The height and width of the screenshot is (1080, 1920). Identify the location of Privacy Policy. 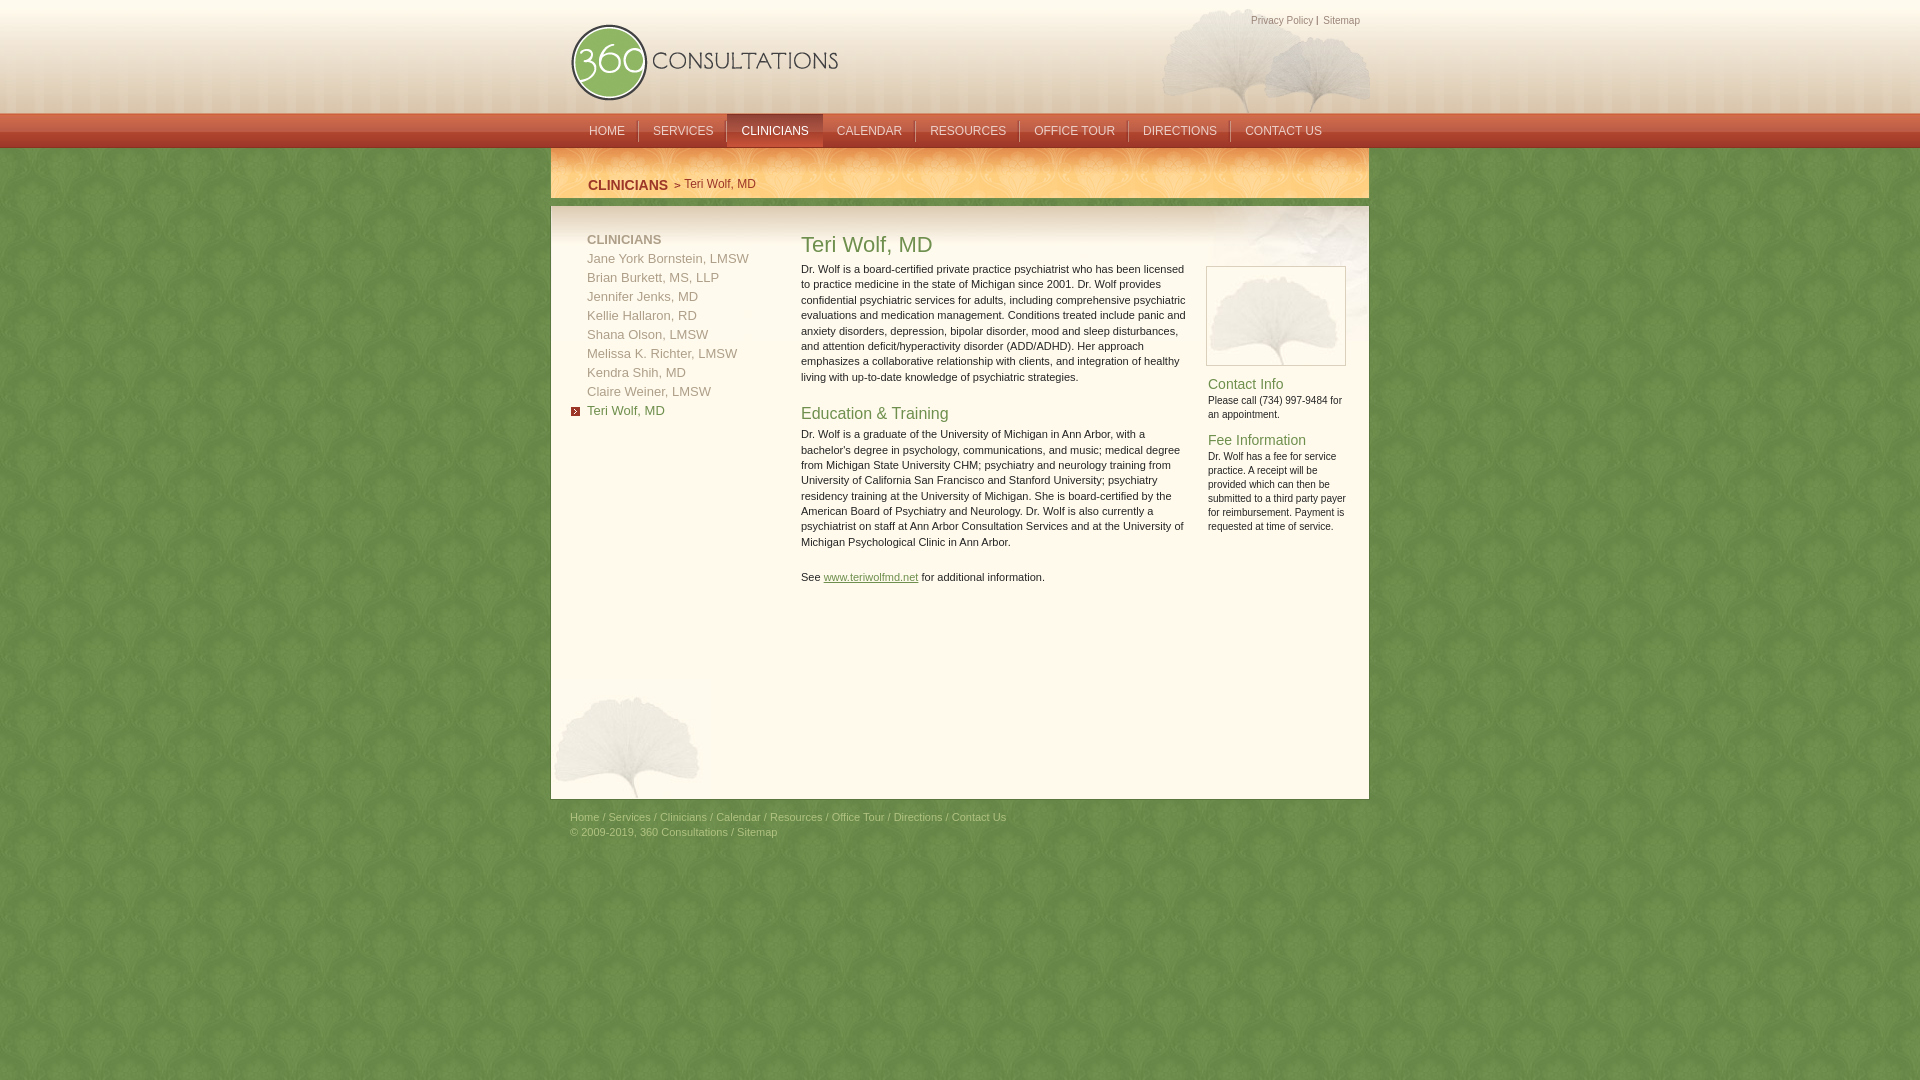
(1282, 20).